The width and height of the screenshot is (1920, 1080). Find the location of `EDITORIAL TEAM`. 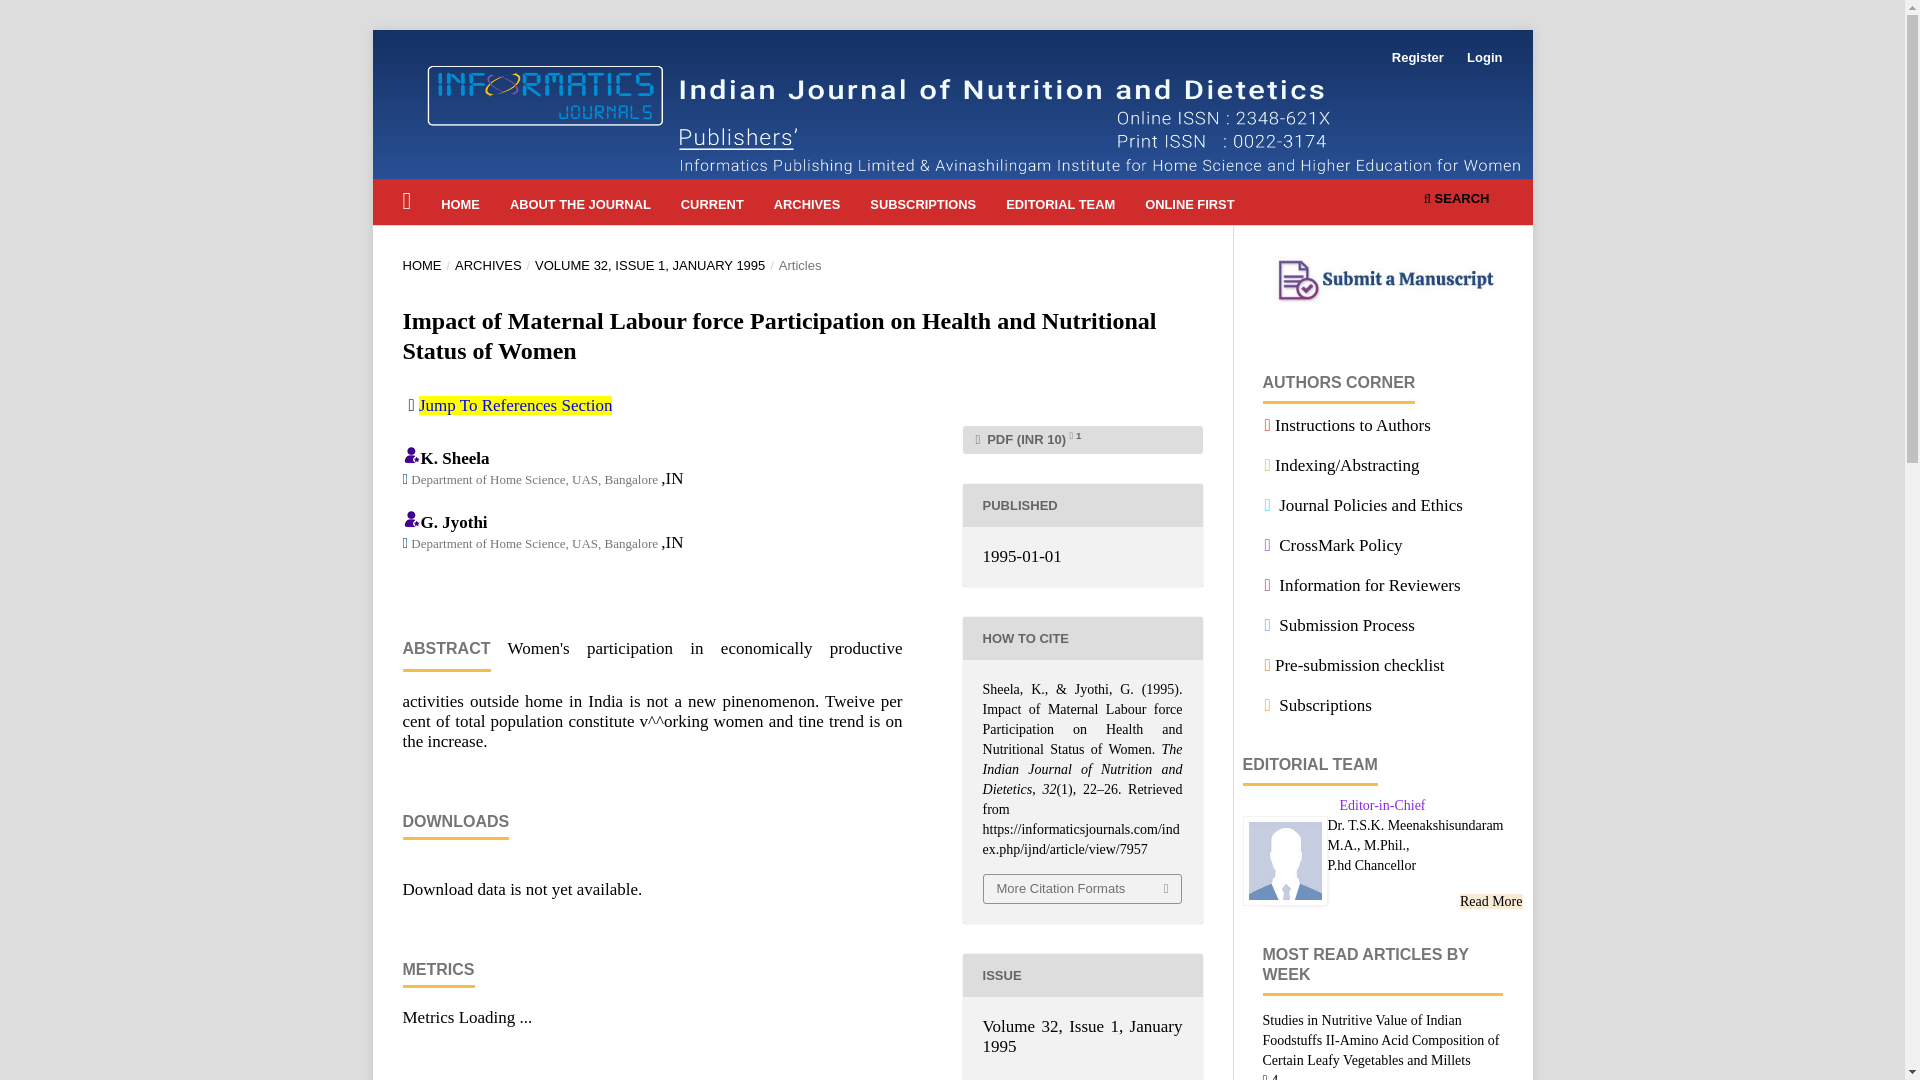

EDITORIAL TEAM is located at coordinates (1060, 207).